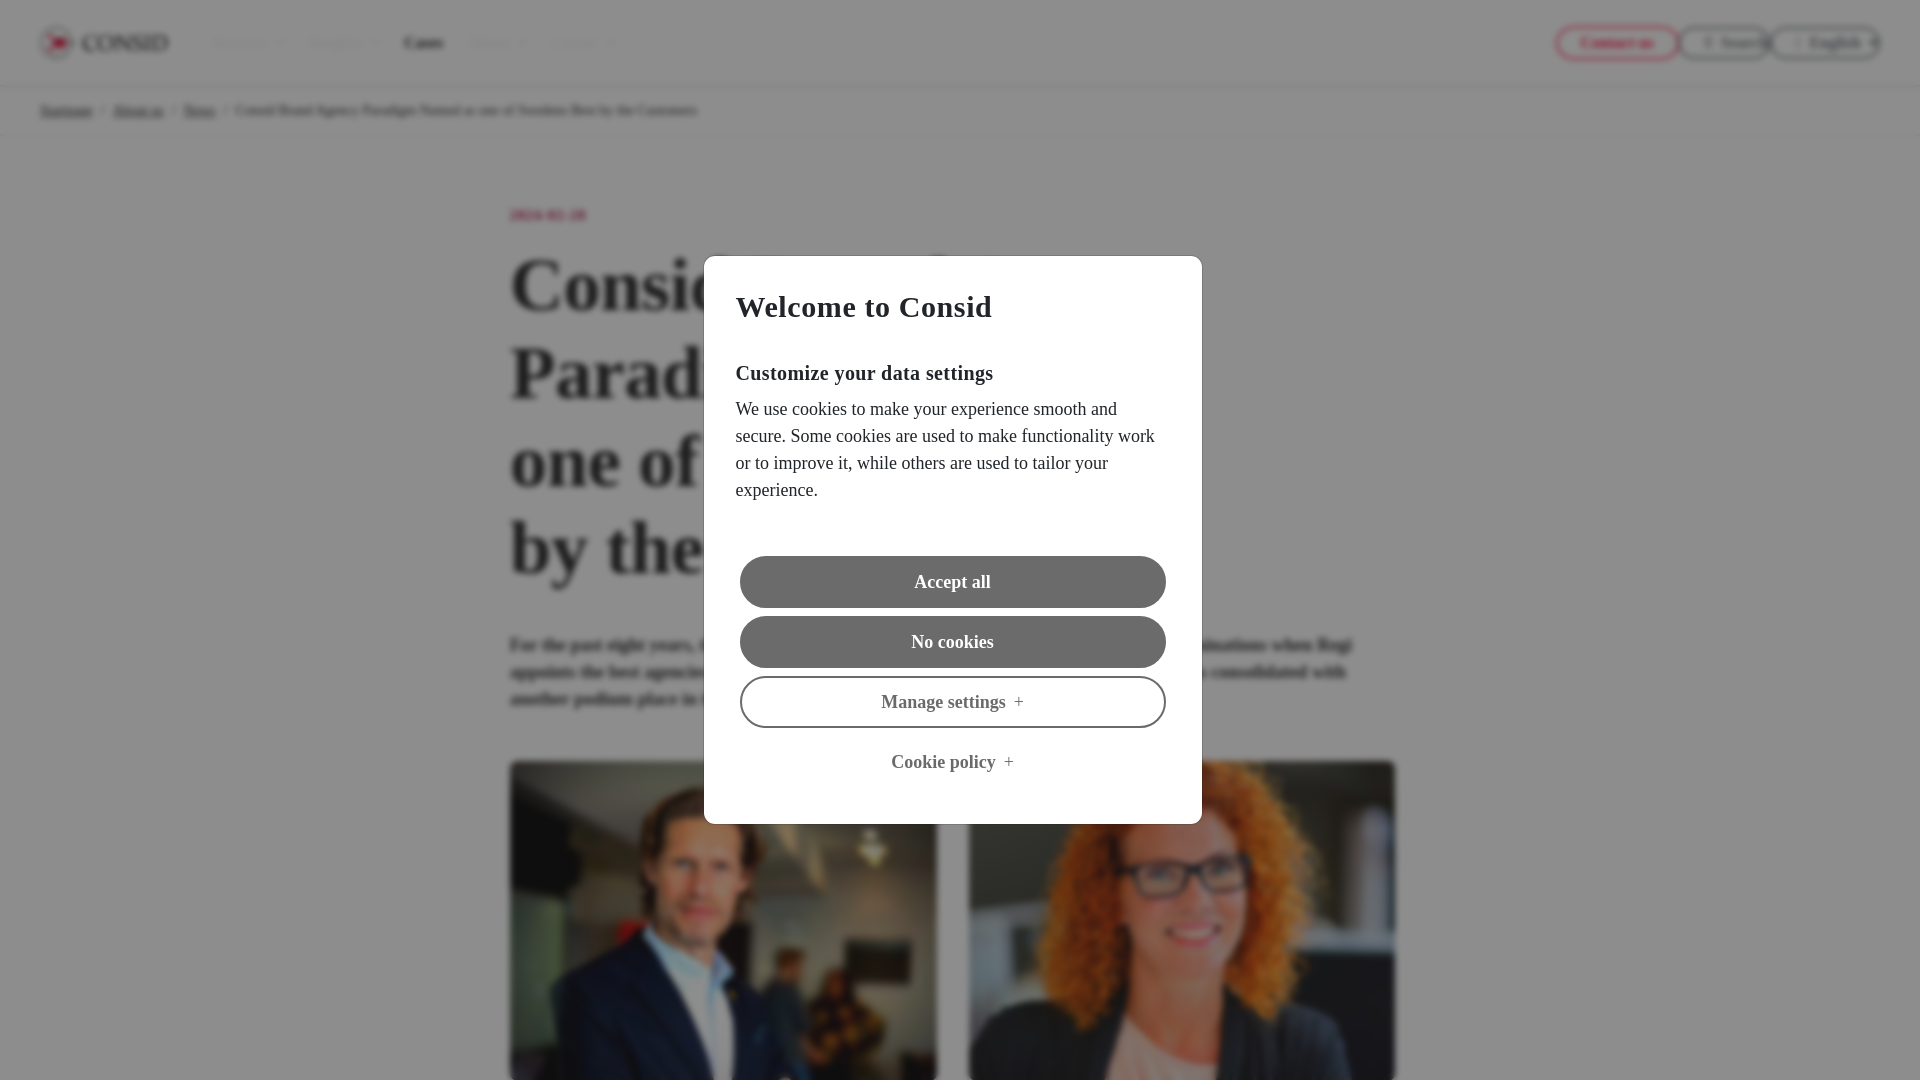  Describe the element at coordinates (1824, 42) in the screenshot. I see `English` at that location.